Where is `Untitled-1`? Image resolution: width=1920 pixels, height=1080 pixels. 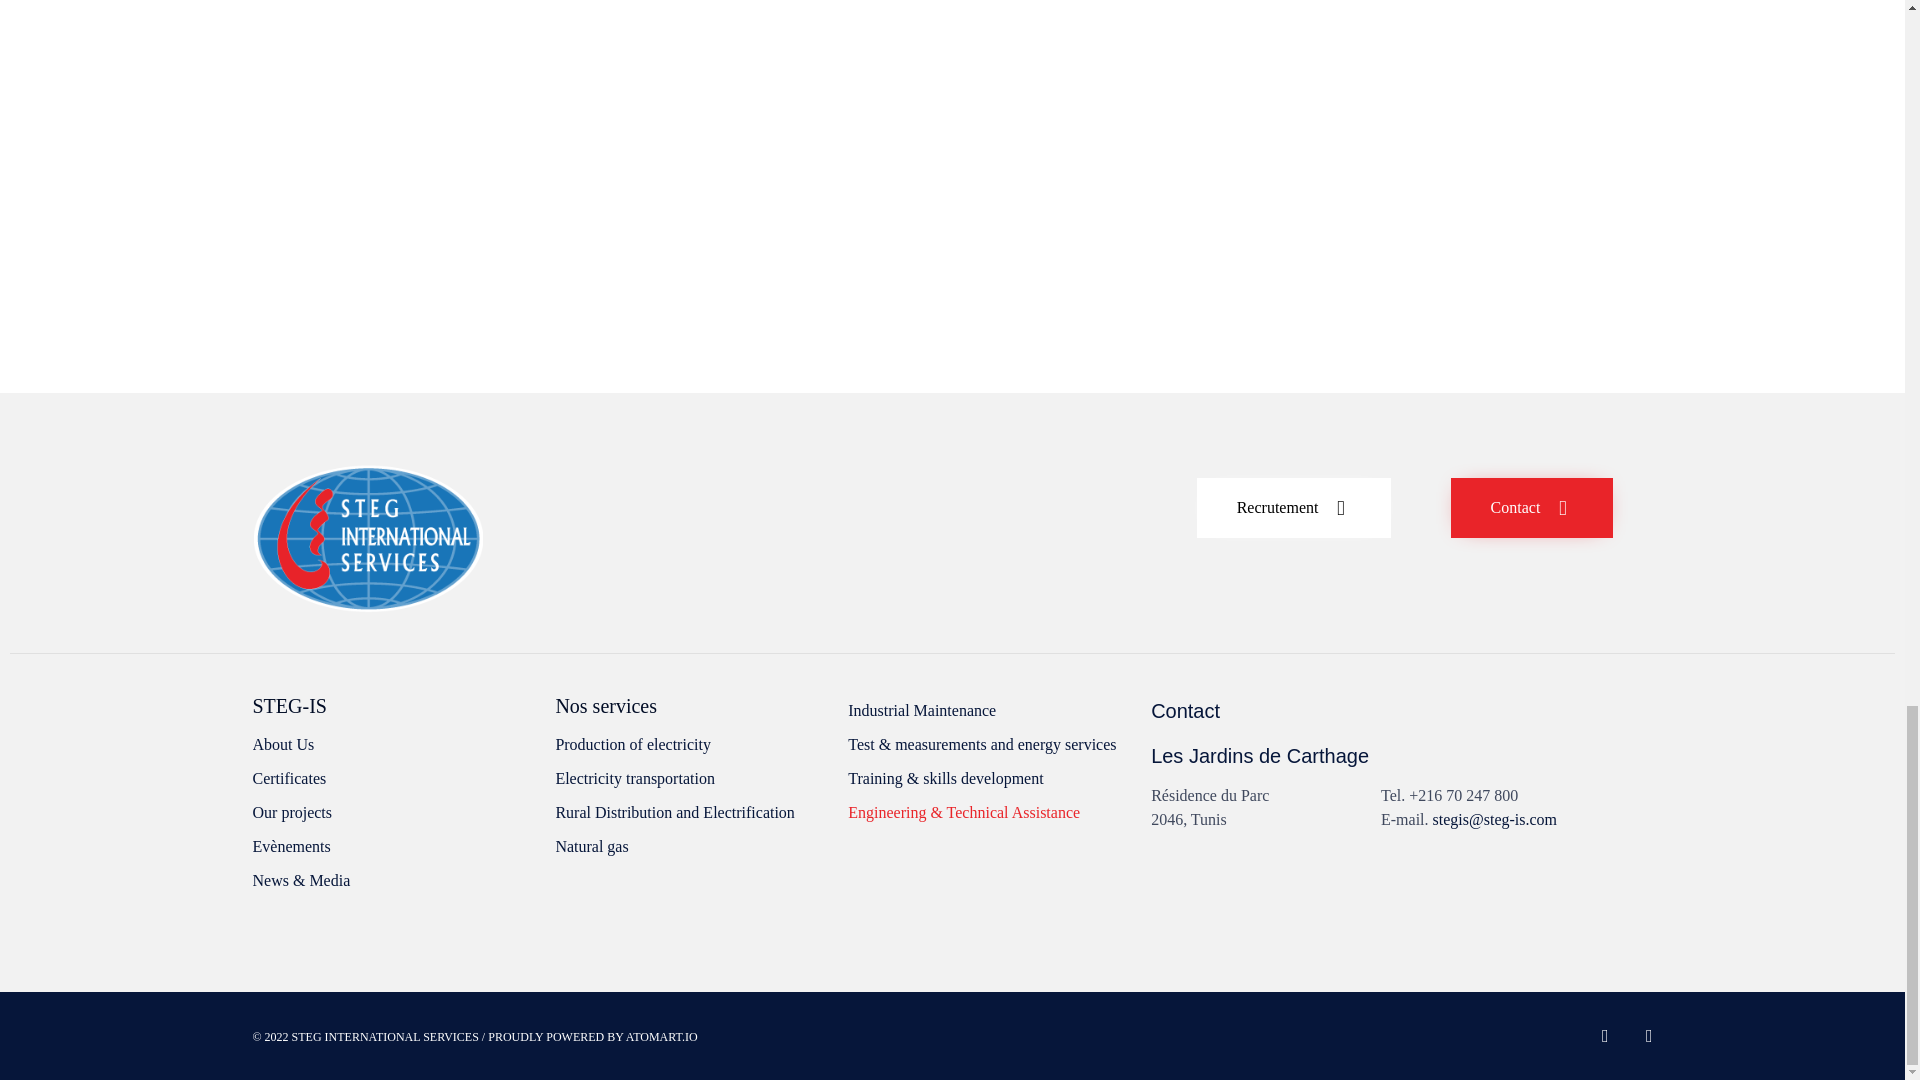 Untitled-1 is located at coordinates (478, 140).